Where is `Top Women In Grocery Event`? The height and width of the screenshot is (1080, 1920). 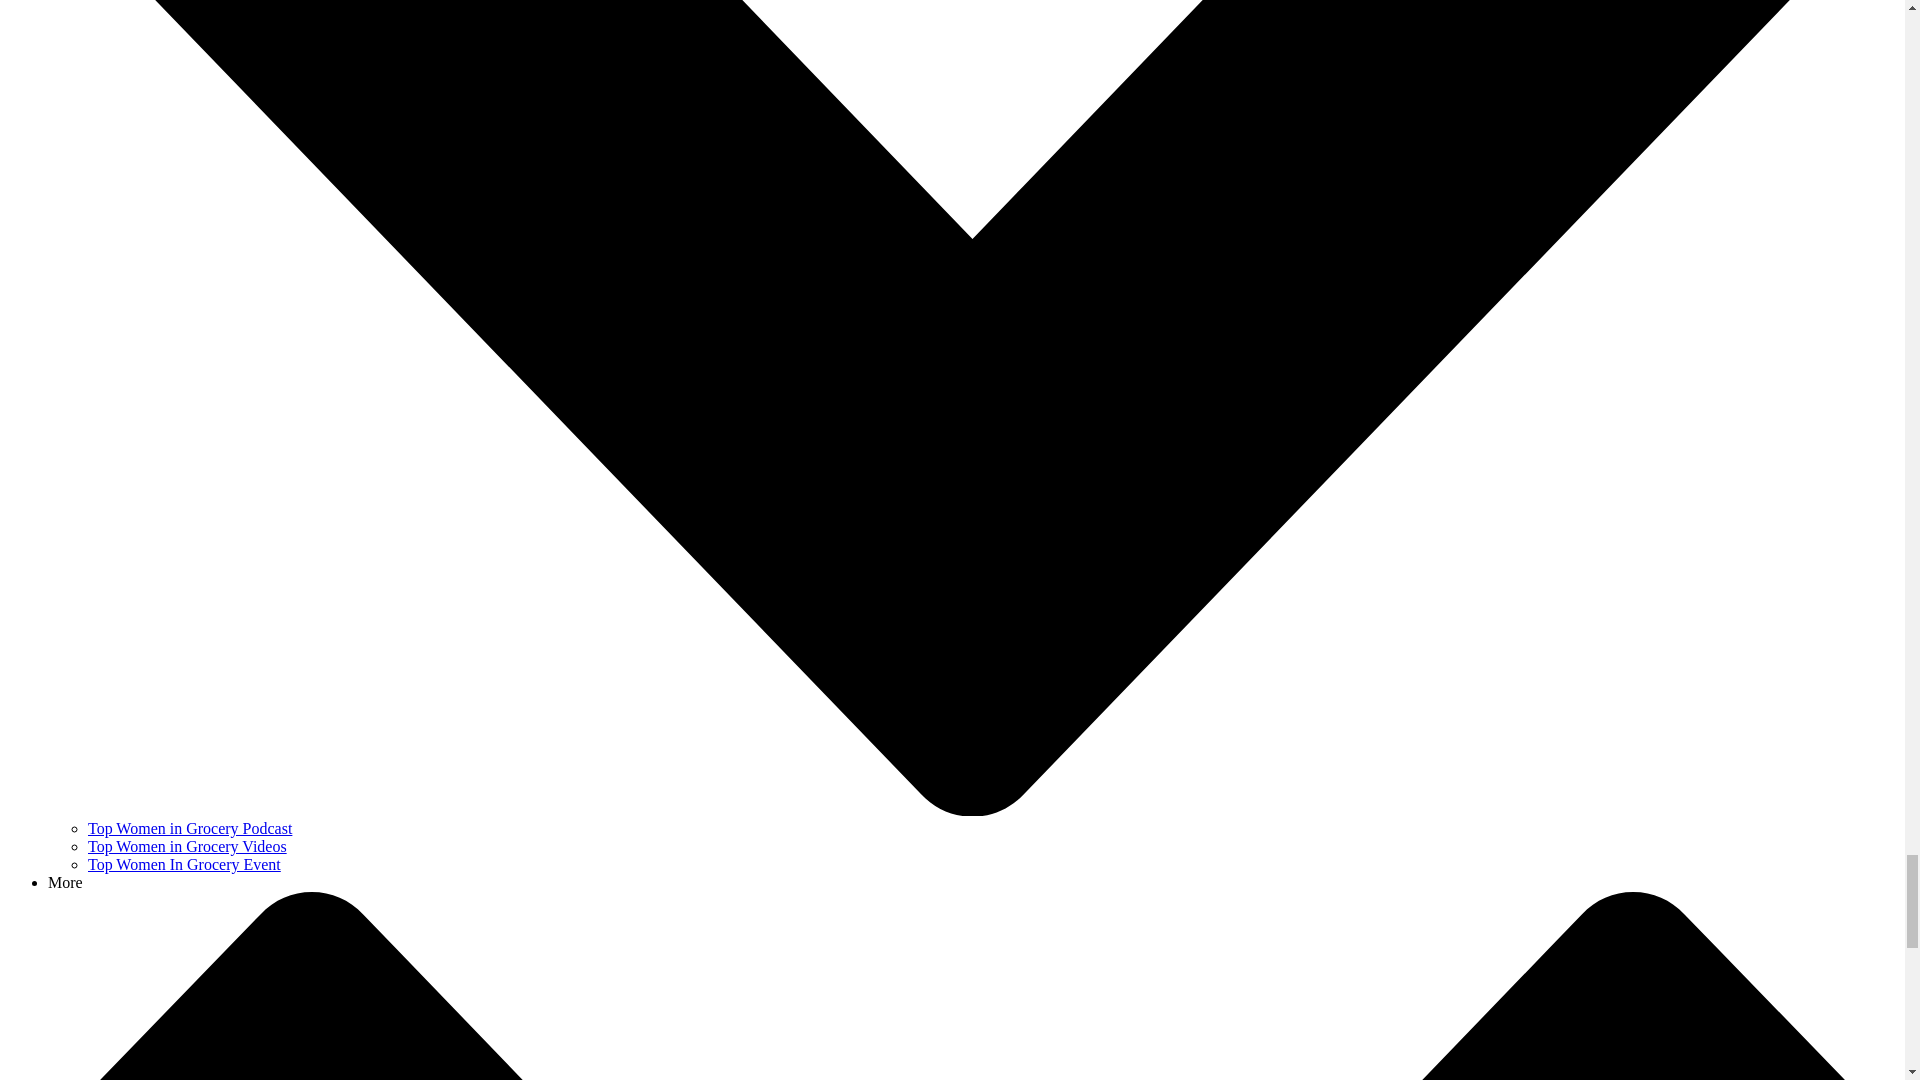
Top Women In Grocery Event is located at coordinates (184, 864).